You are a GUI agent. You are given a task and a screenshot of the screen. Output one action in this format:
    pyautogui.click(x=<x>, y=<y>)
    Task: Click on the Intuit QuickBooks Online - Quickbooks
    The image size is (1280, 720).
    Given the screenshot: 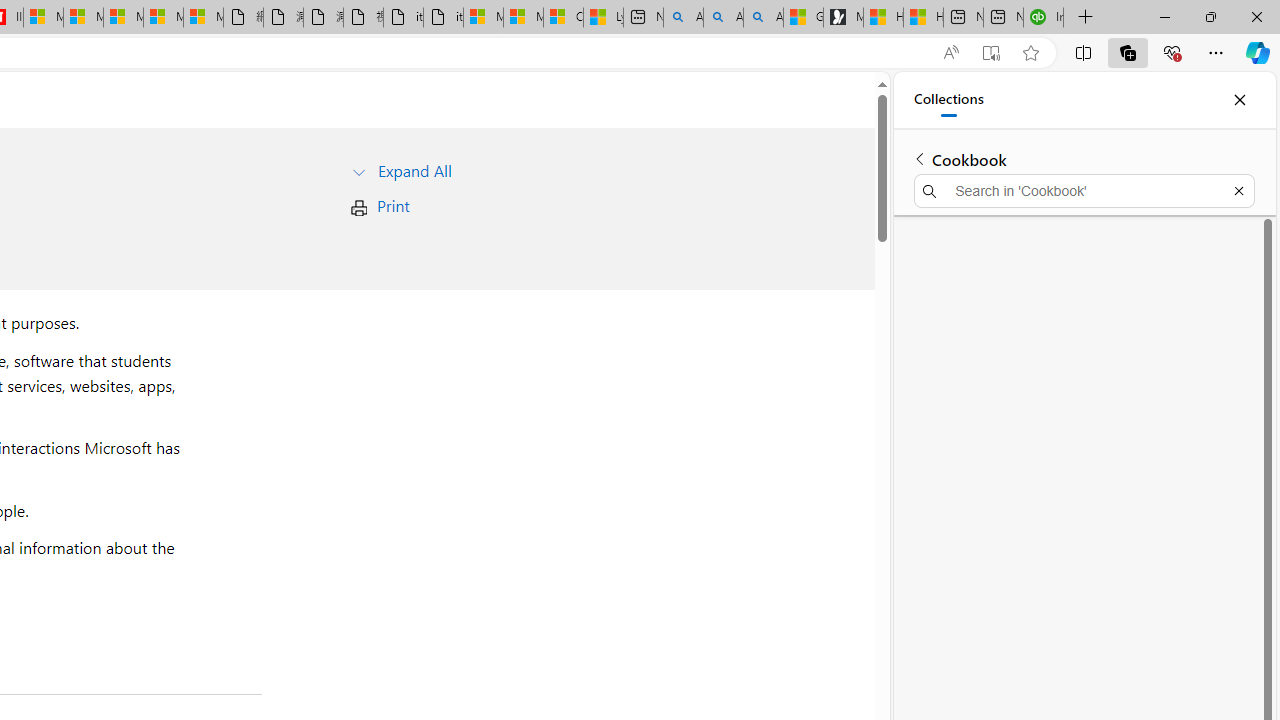 What is the action you would take?
    pyautogui.click(x=1044, y=18)
    